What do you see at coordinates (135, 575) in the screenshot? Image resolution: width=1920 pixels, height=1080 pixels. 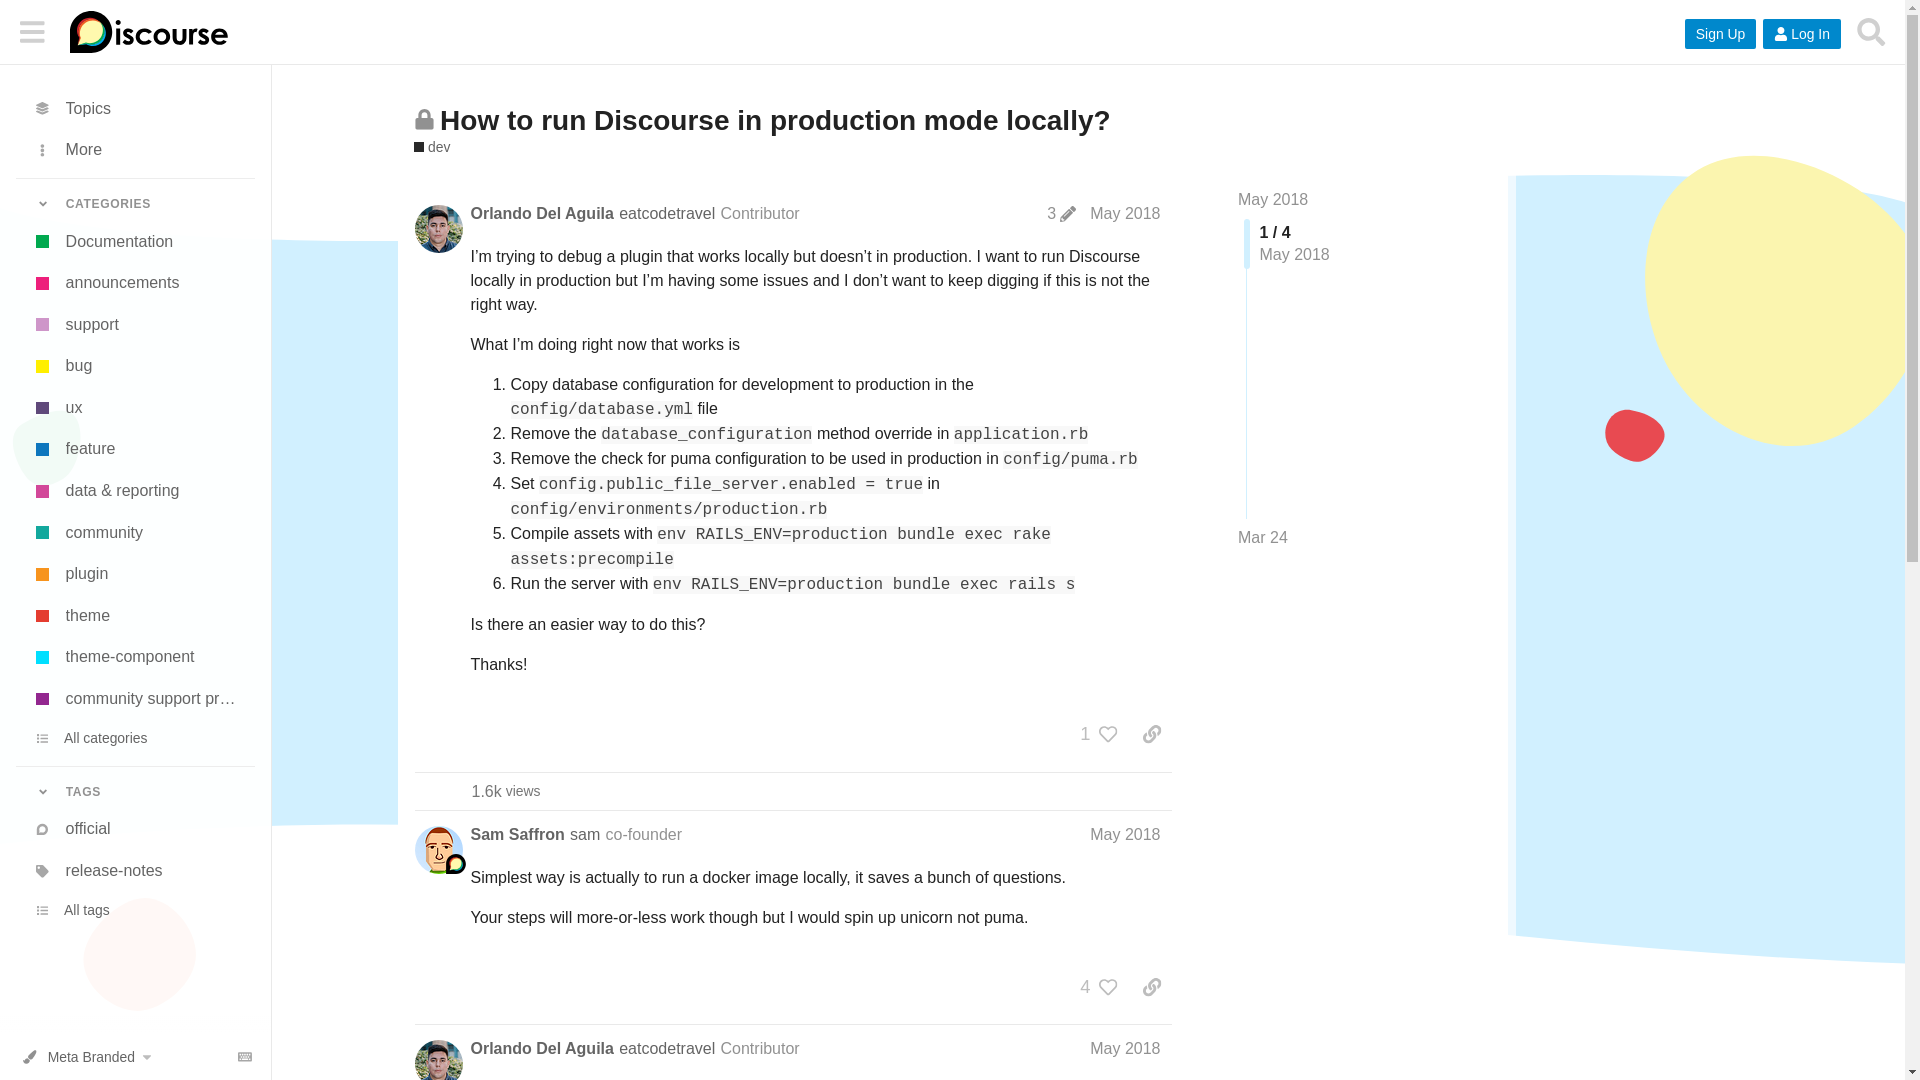 I see `plugin` at bounding box center [135, 575].